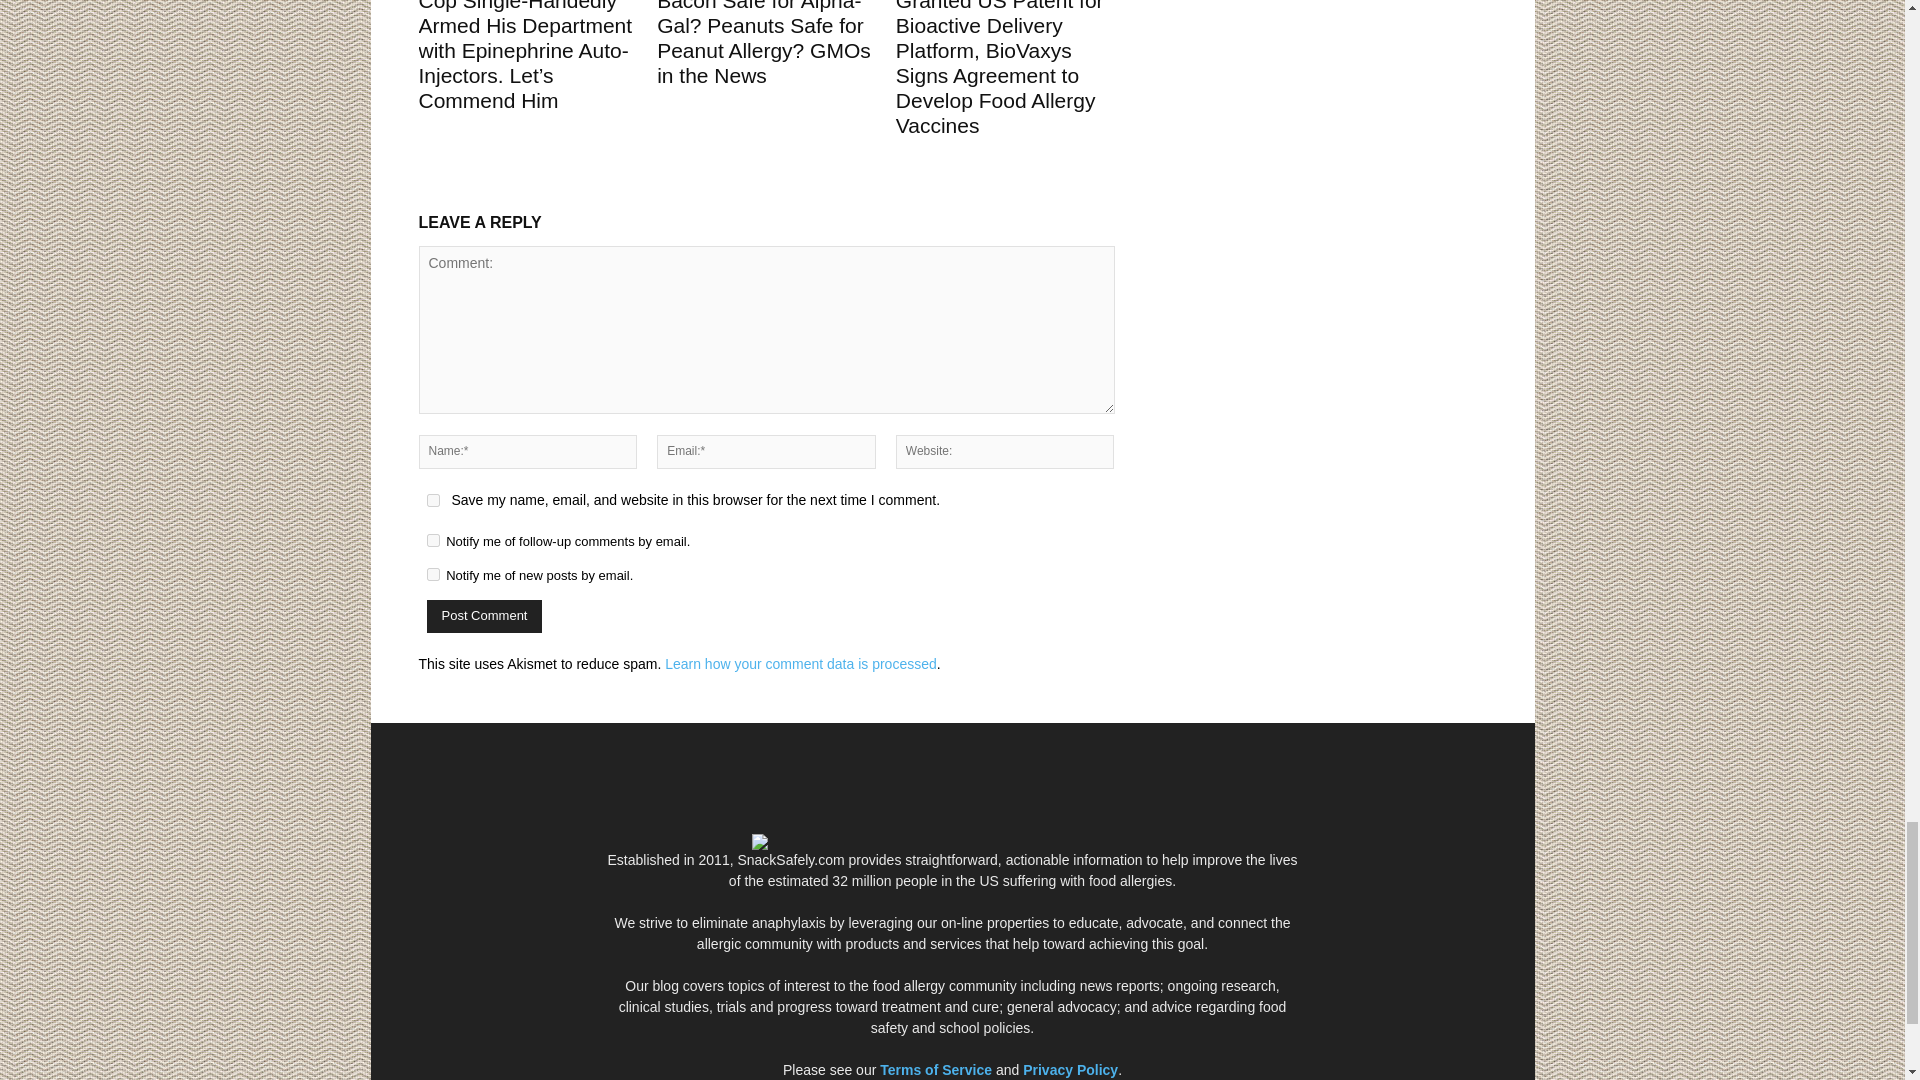 This screenshot has height=1080, width=1920. What do you see at coordinates (432, 500) in the screenshot?
I see `yes` at bounding box center [432, 500].